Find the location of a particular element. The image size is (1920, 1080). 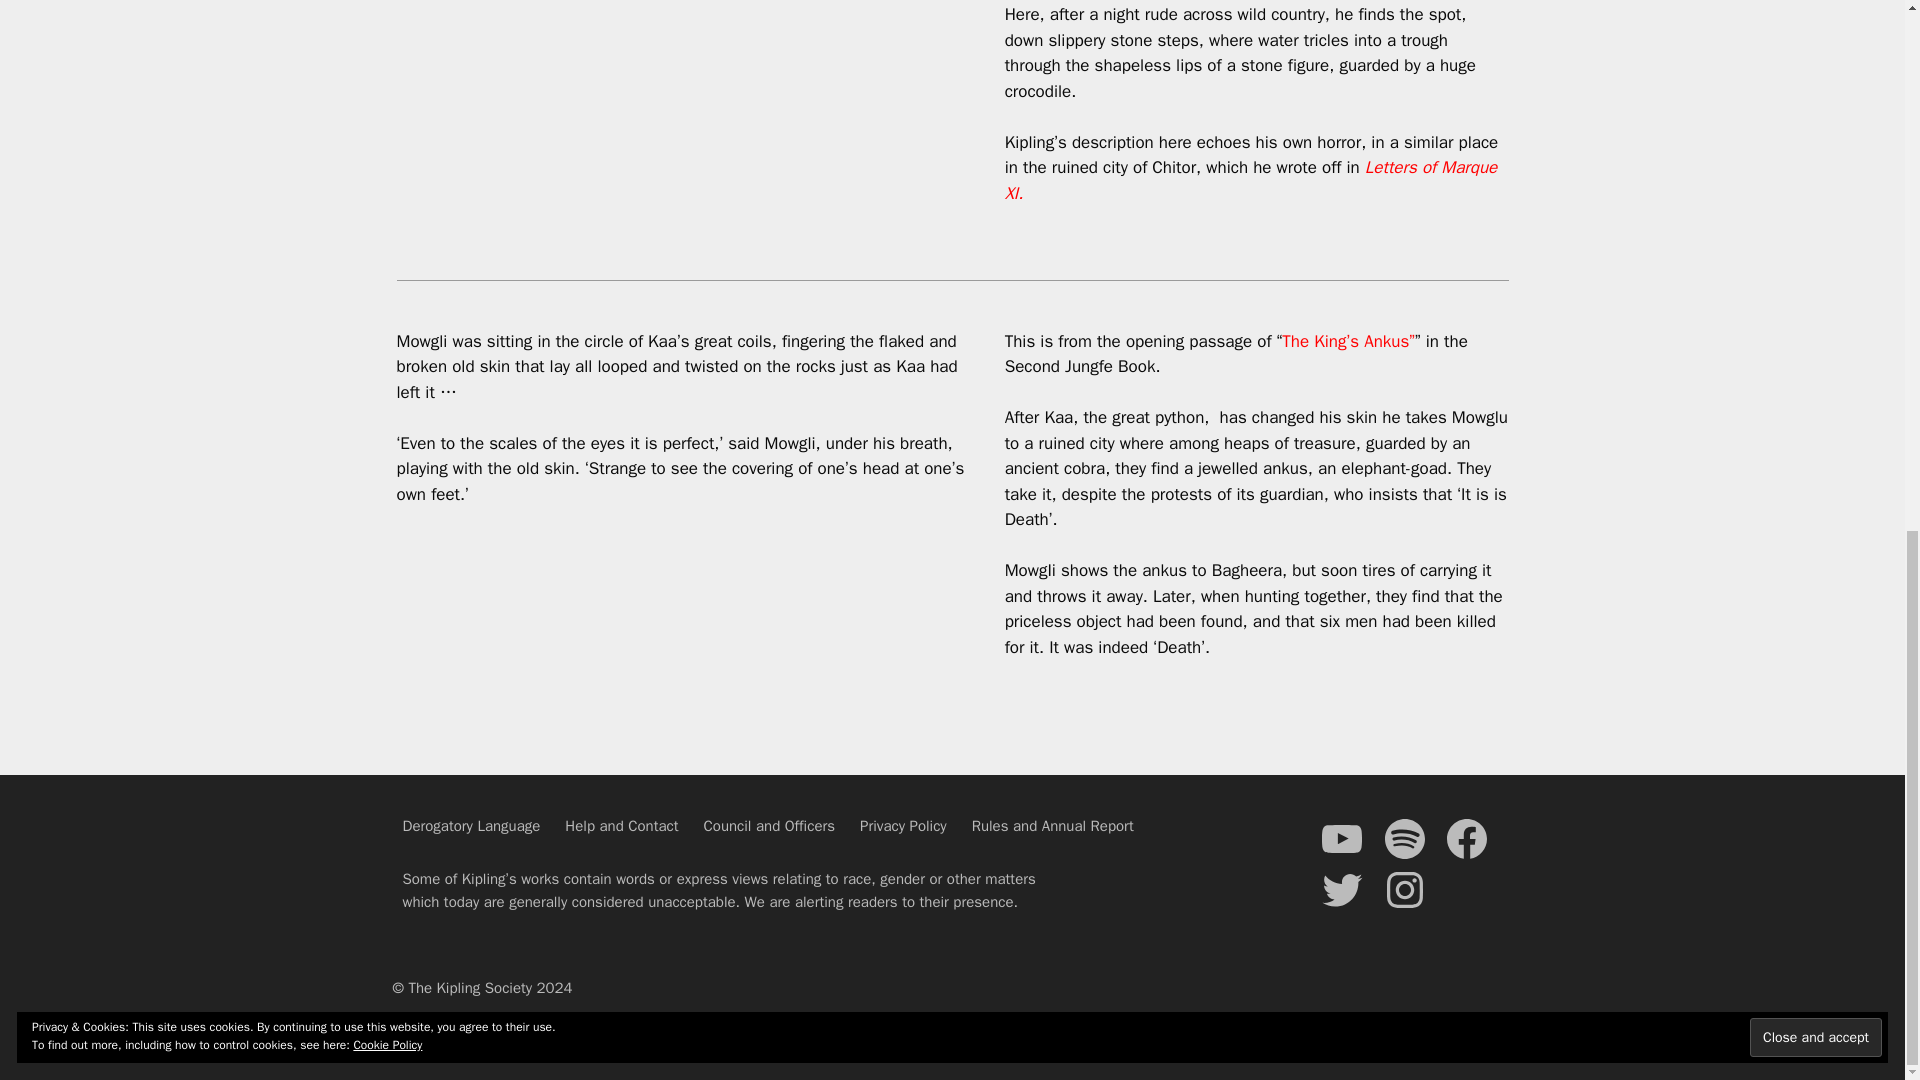

Council and Officers is located at coordinates (770, 825).